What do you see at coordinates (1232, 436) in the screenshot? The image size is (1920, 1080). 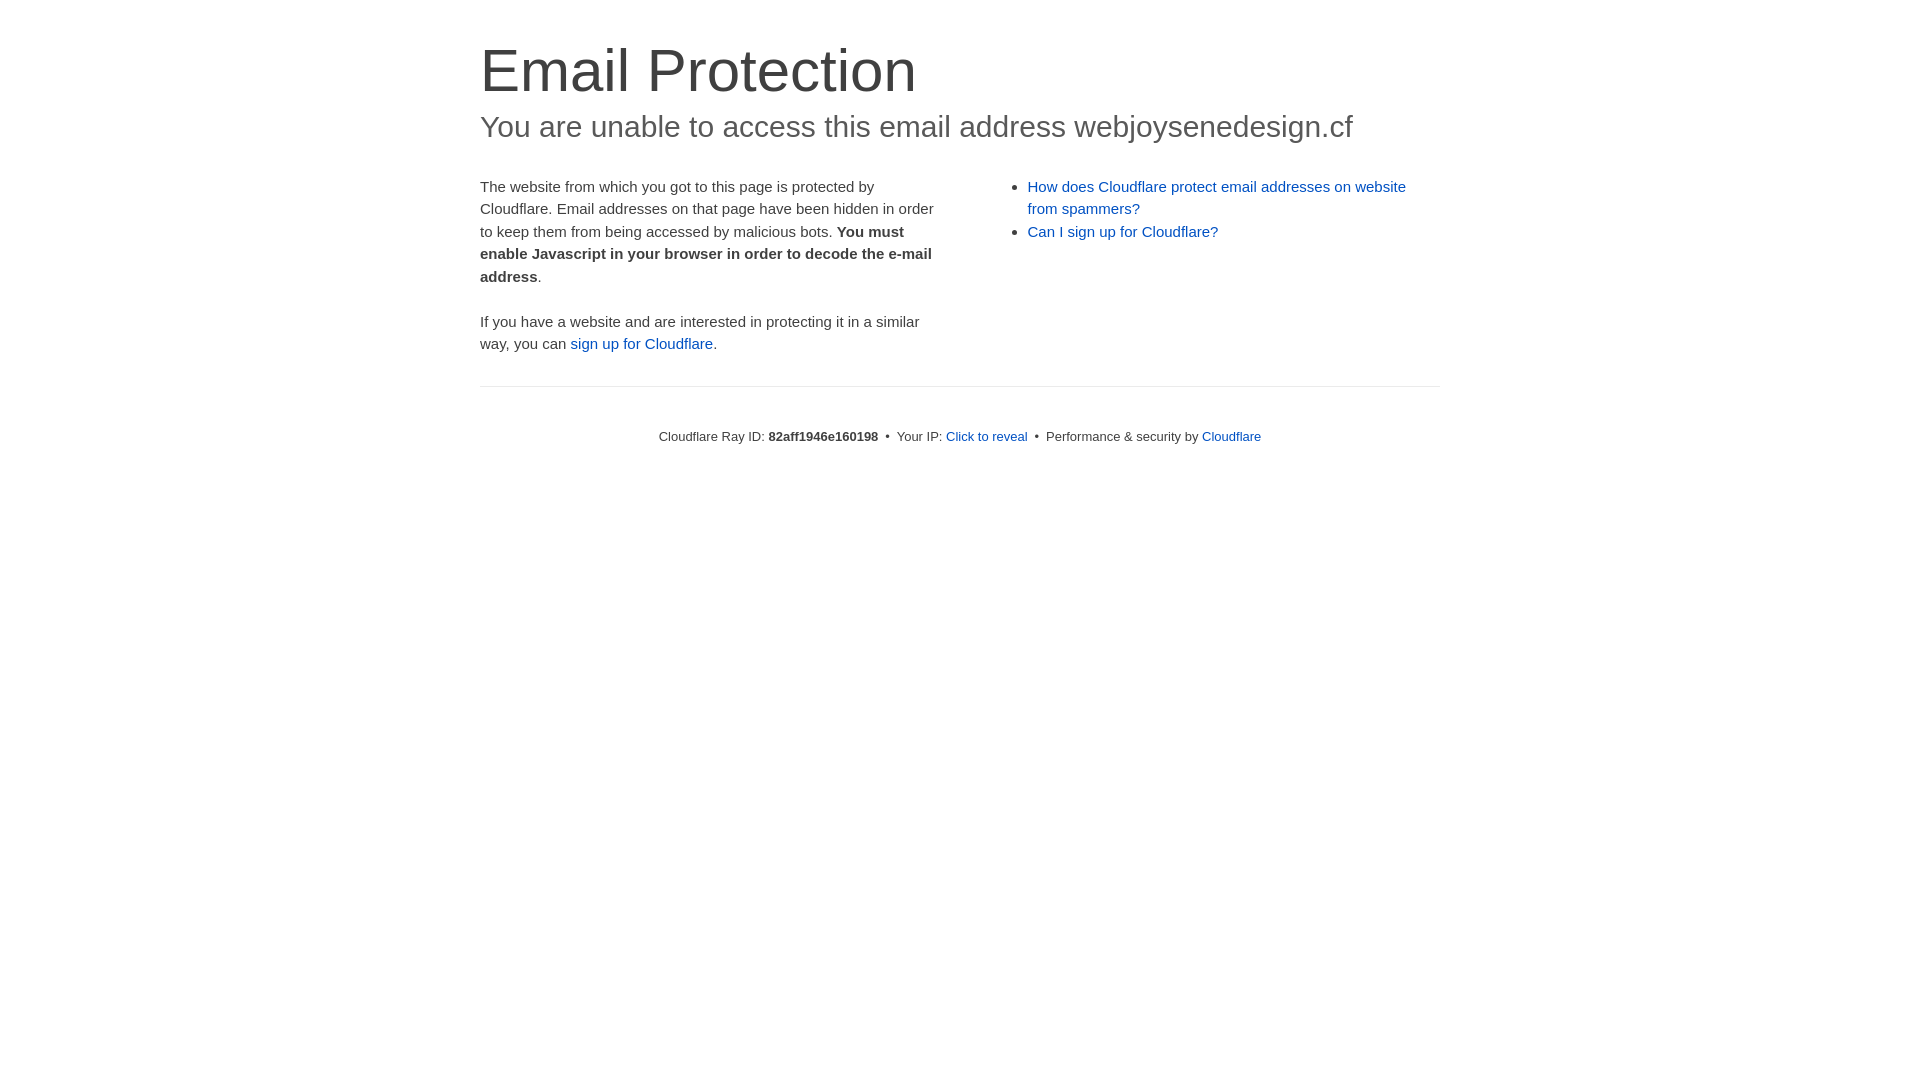 I see `Cloudflare` at bounding box center [1232, 436].